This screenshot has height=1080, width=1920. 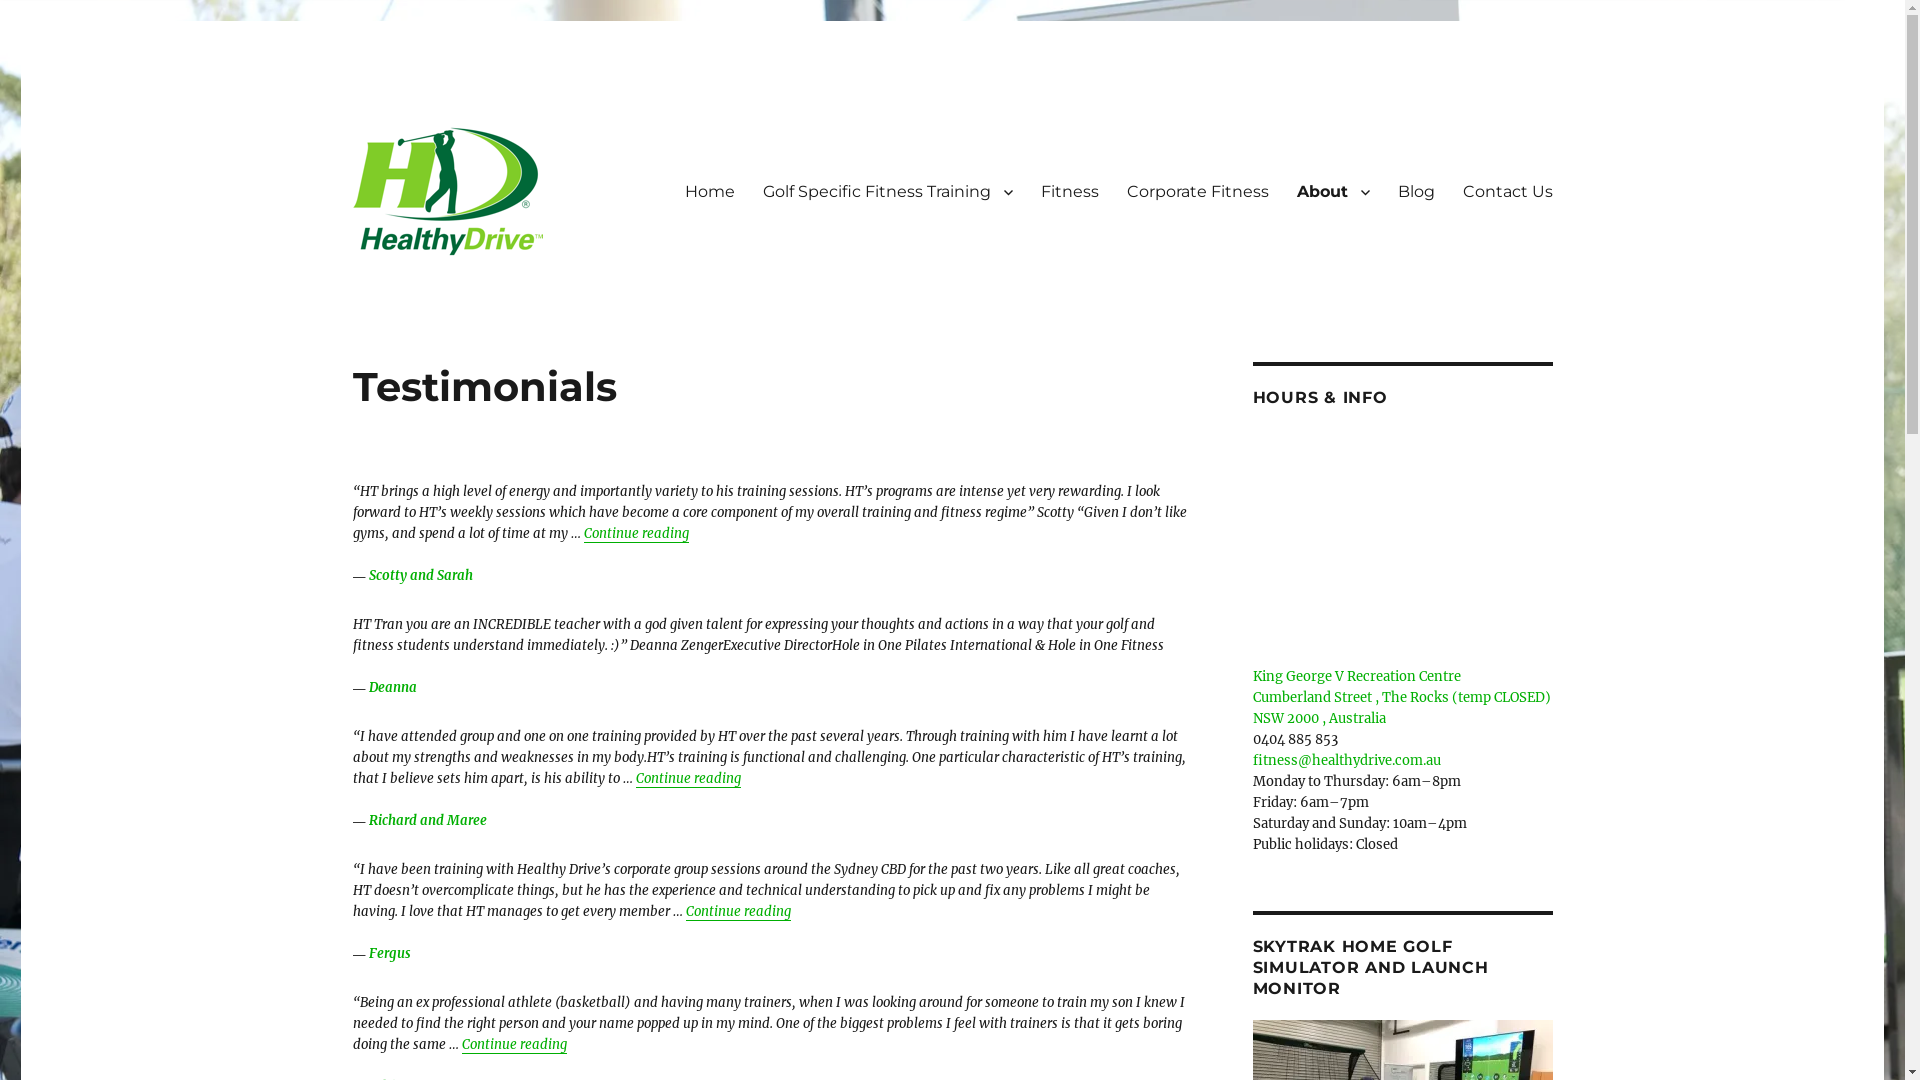 What do you see at coordinates (420, 576) in the screenshot?
I see `Scotty and Sarah` at bounding box center [420, 576].